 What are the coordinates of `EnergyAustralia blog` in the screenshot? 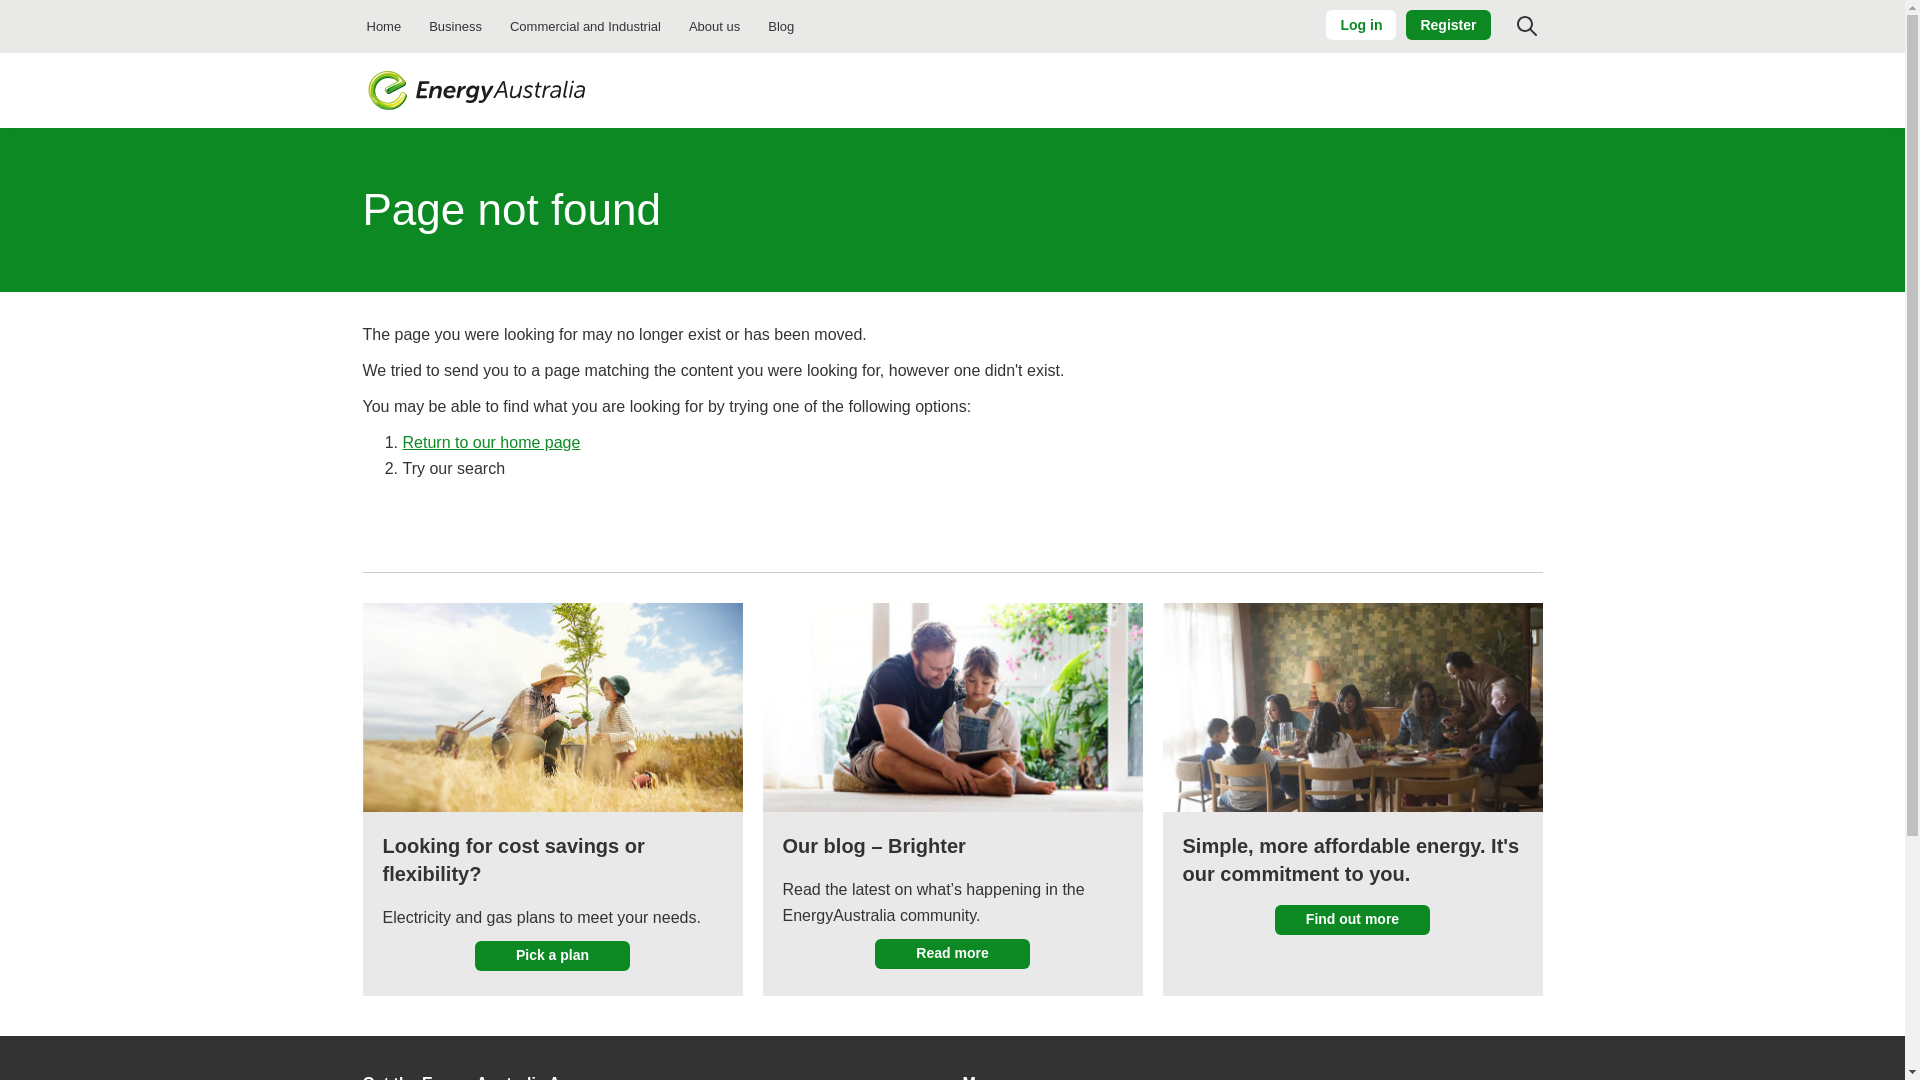 It's located at (781, 26).